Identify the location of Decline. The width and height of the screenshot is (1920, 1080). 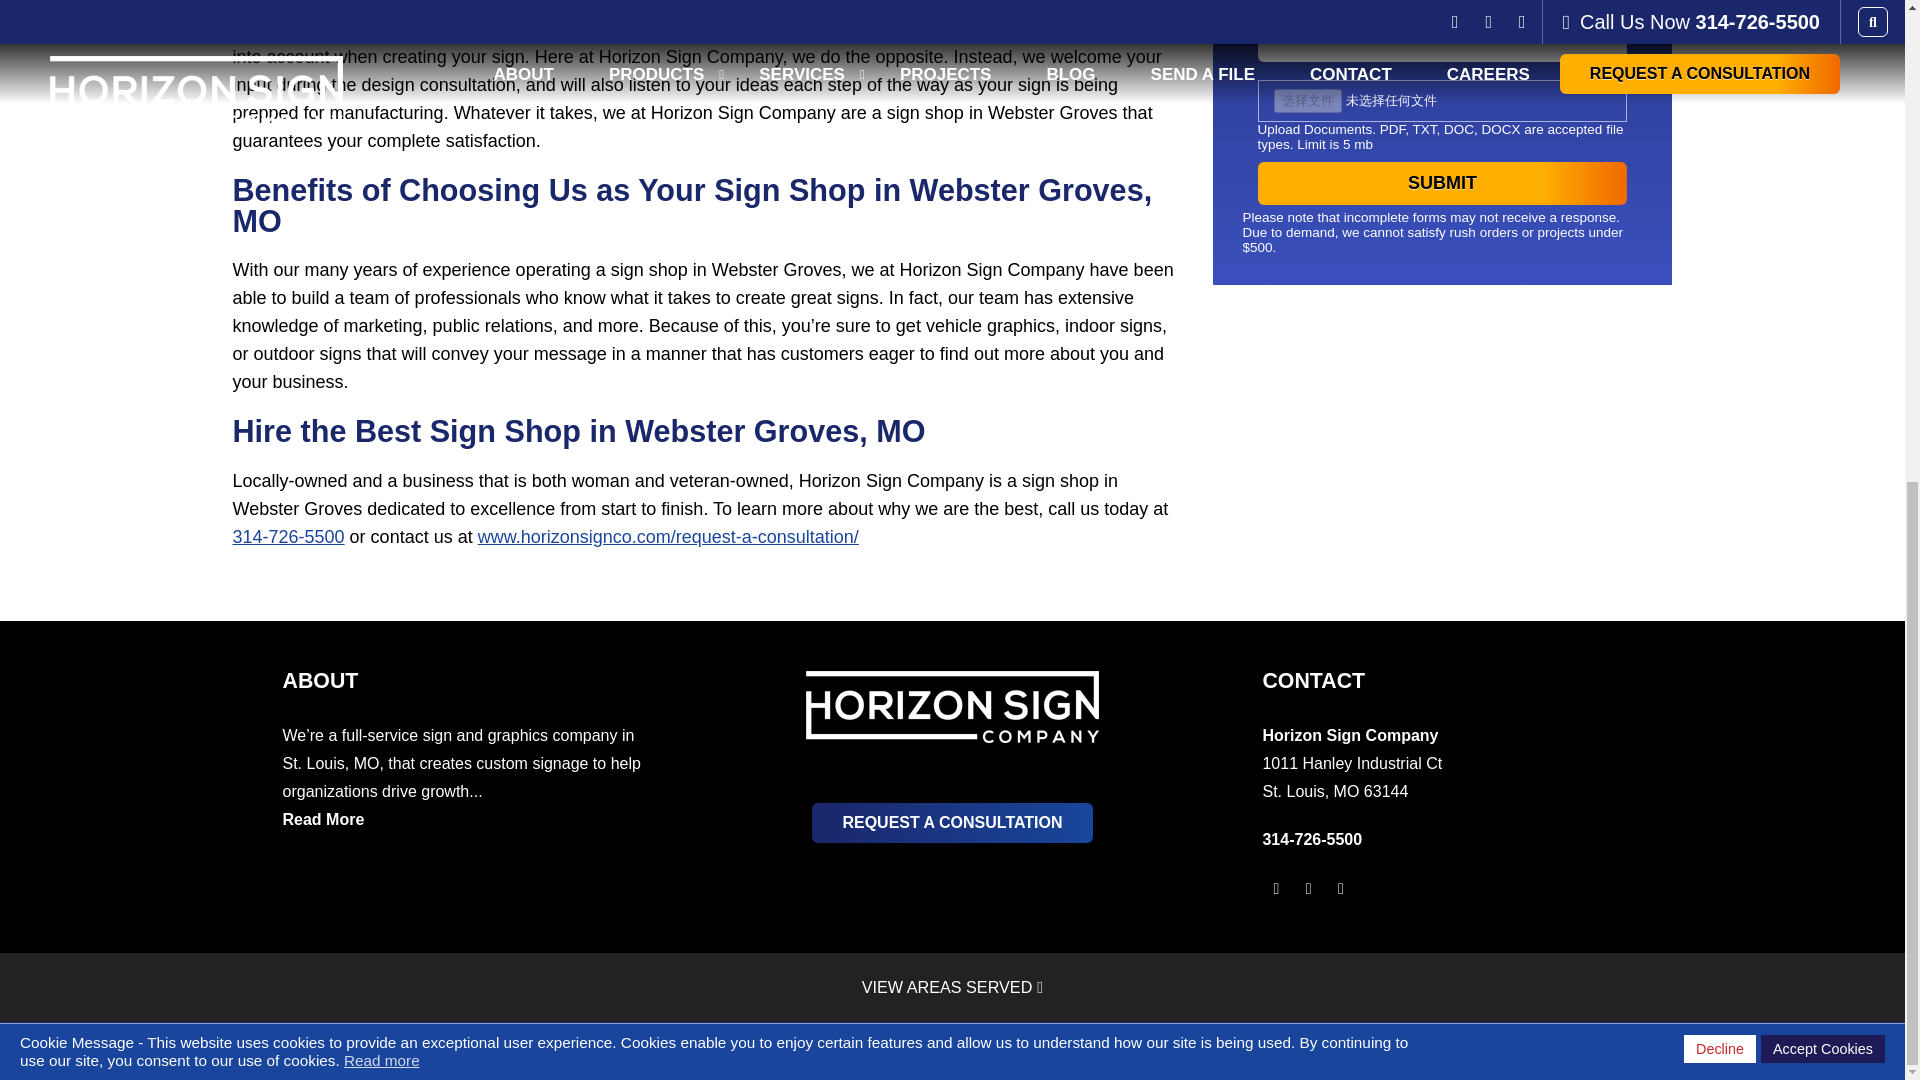
(1720, 183).